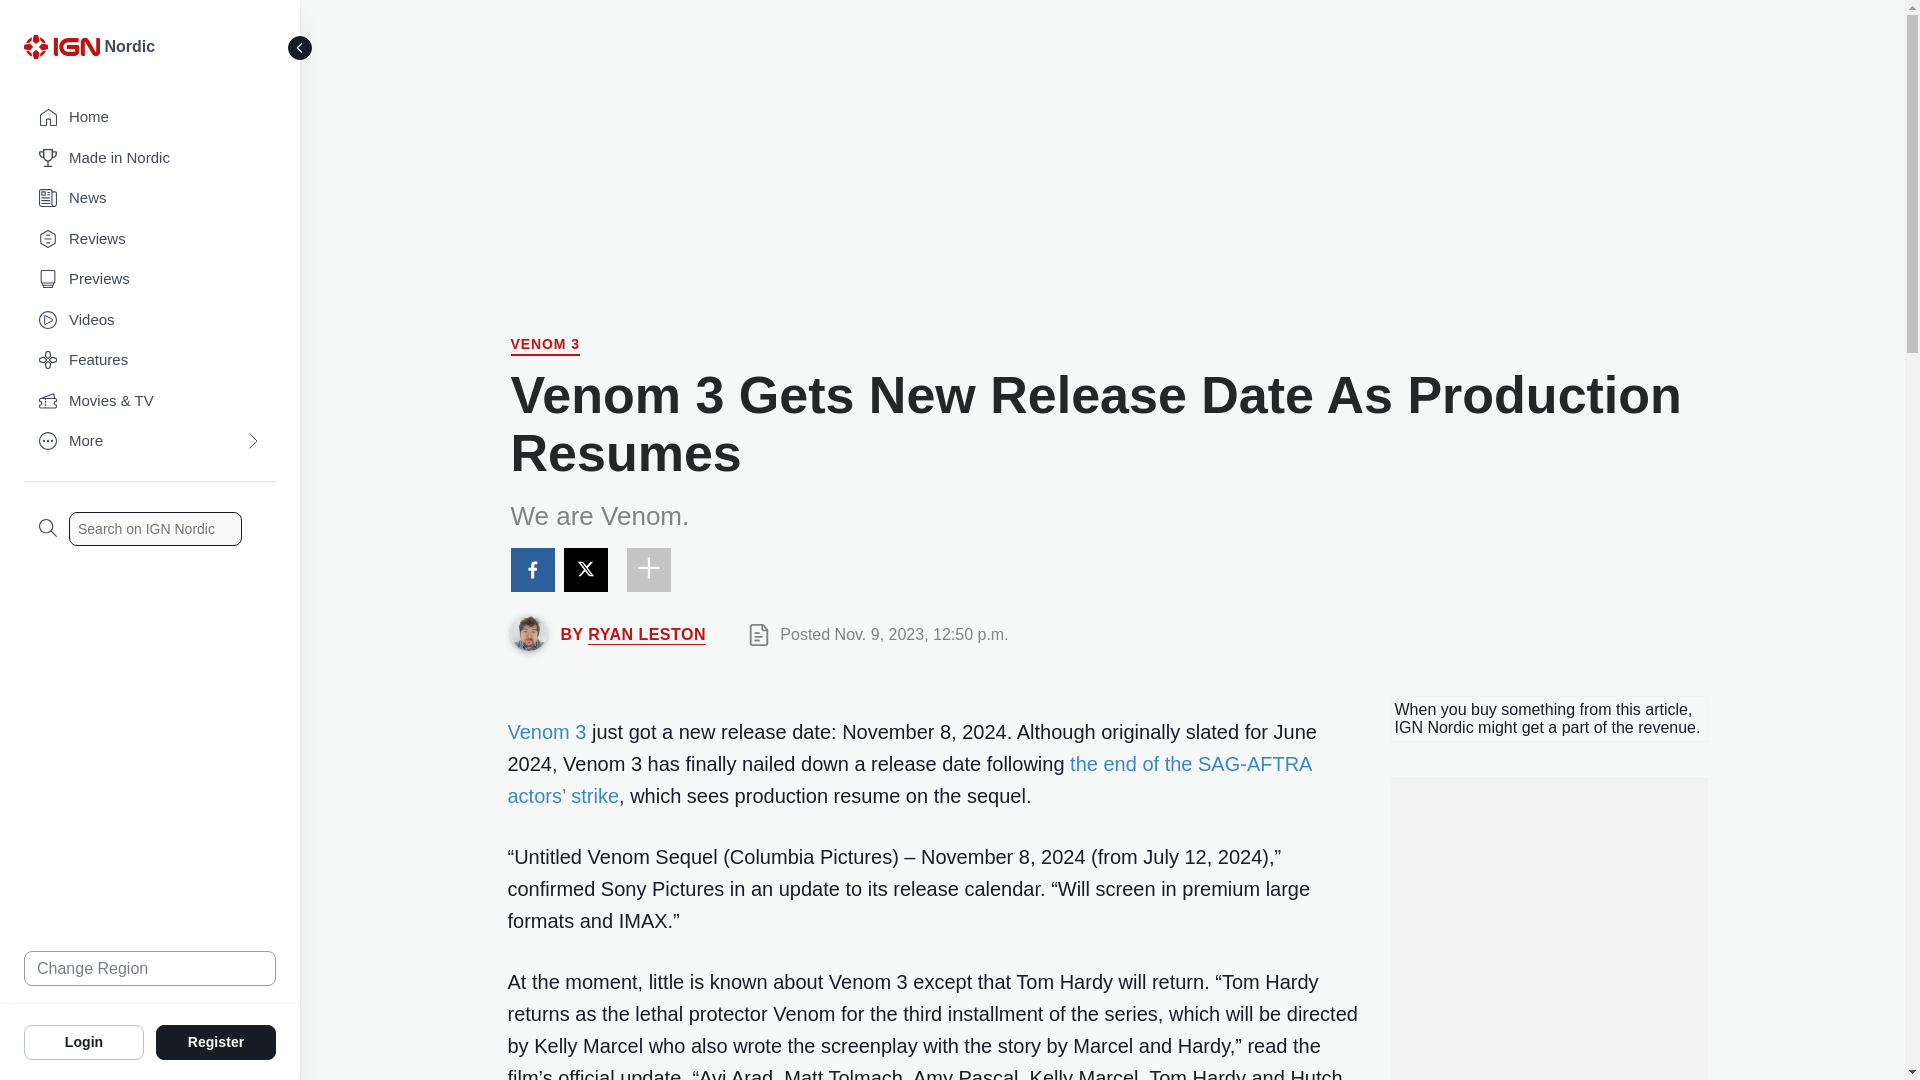 The width and height of the screenshot is (1920, 1080). What do you see at coordinates (150, 360) in the screenshot?
I see `Features` at bounding box center [150, 360].